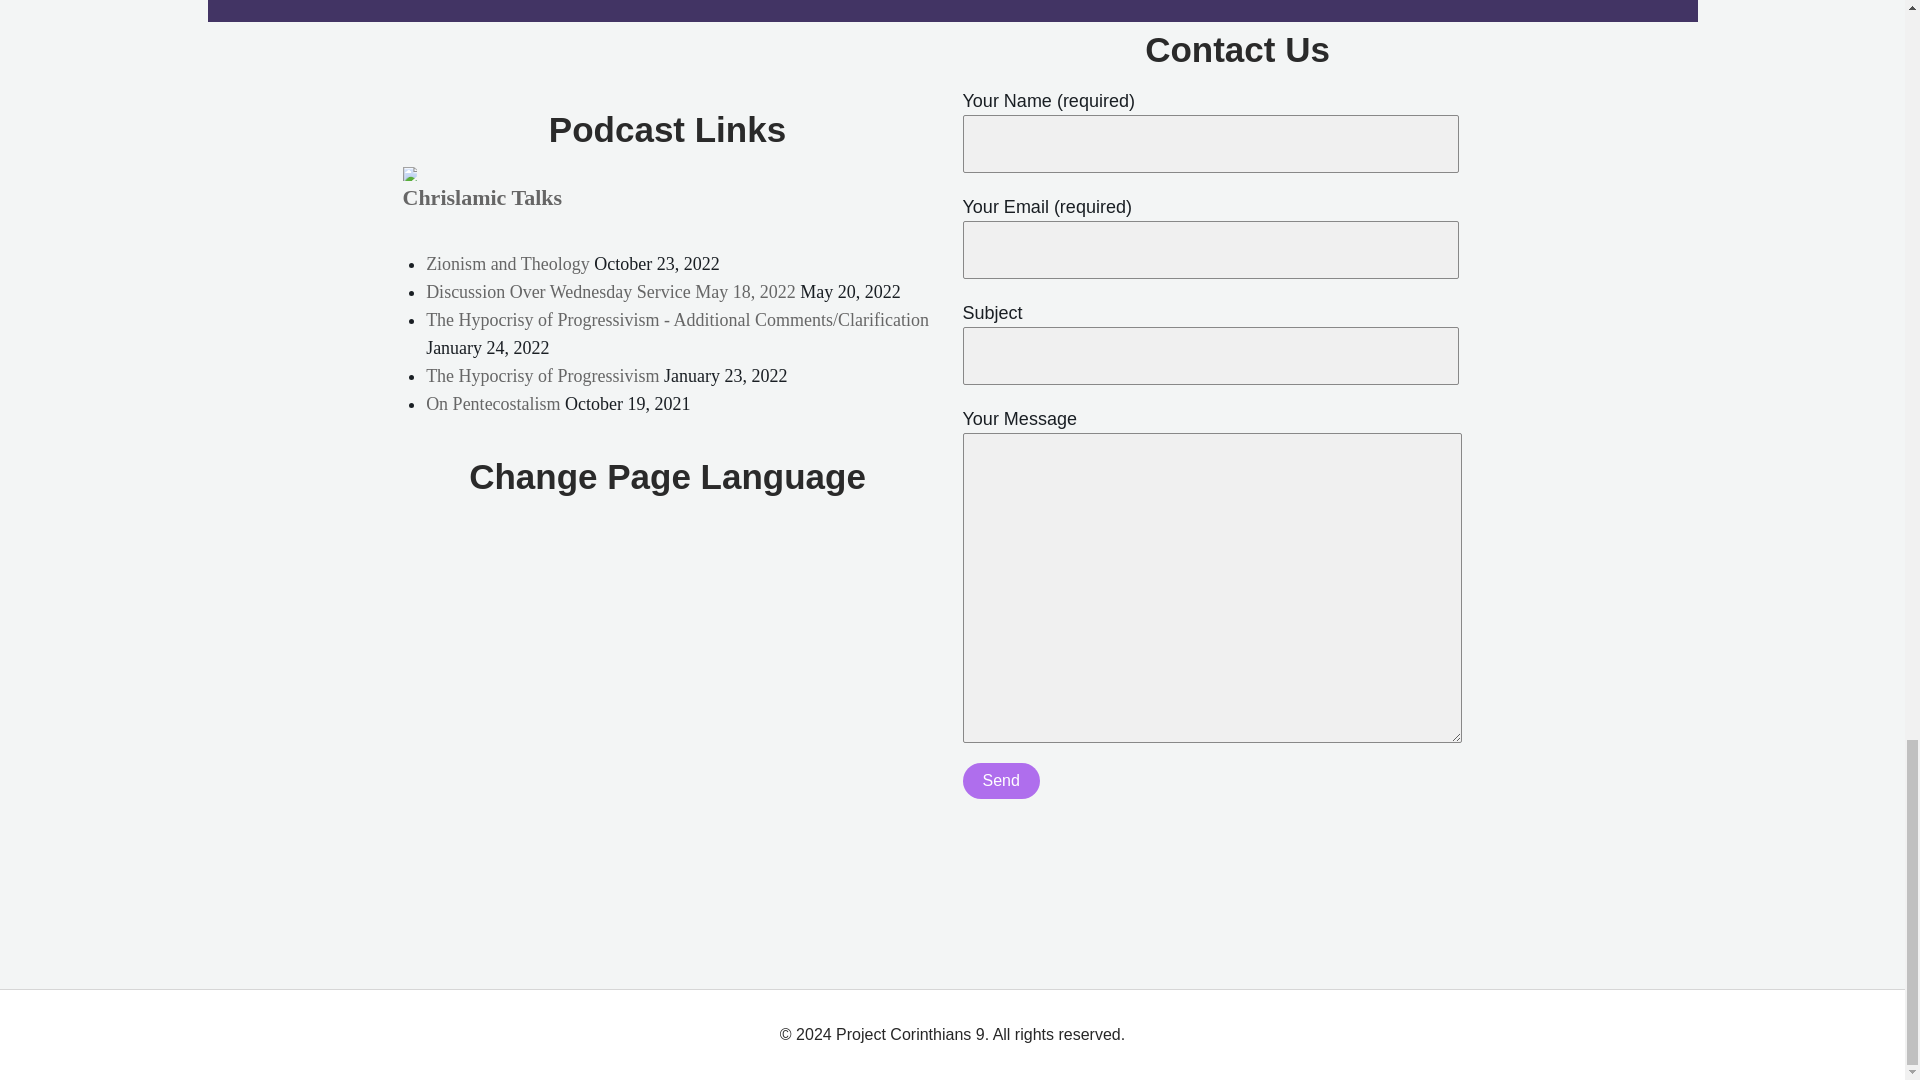  What do you see at coordinates (594, 536) in the screenshot?
I see `Arabic` at bounding box center [594, 536].